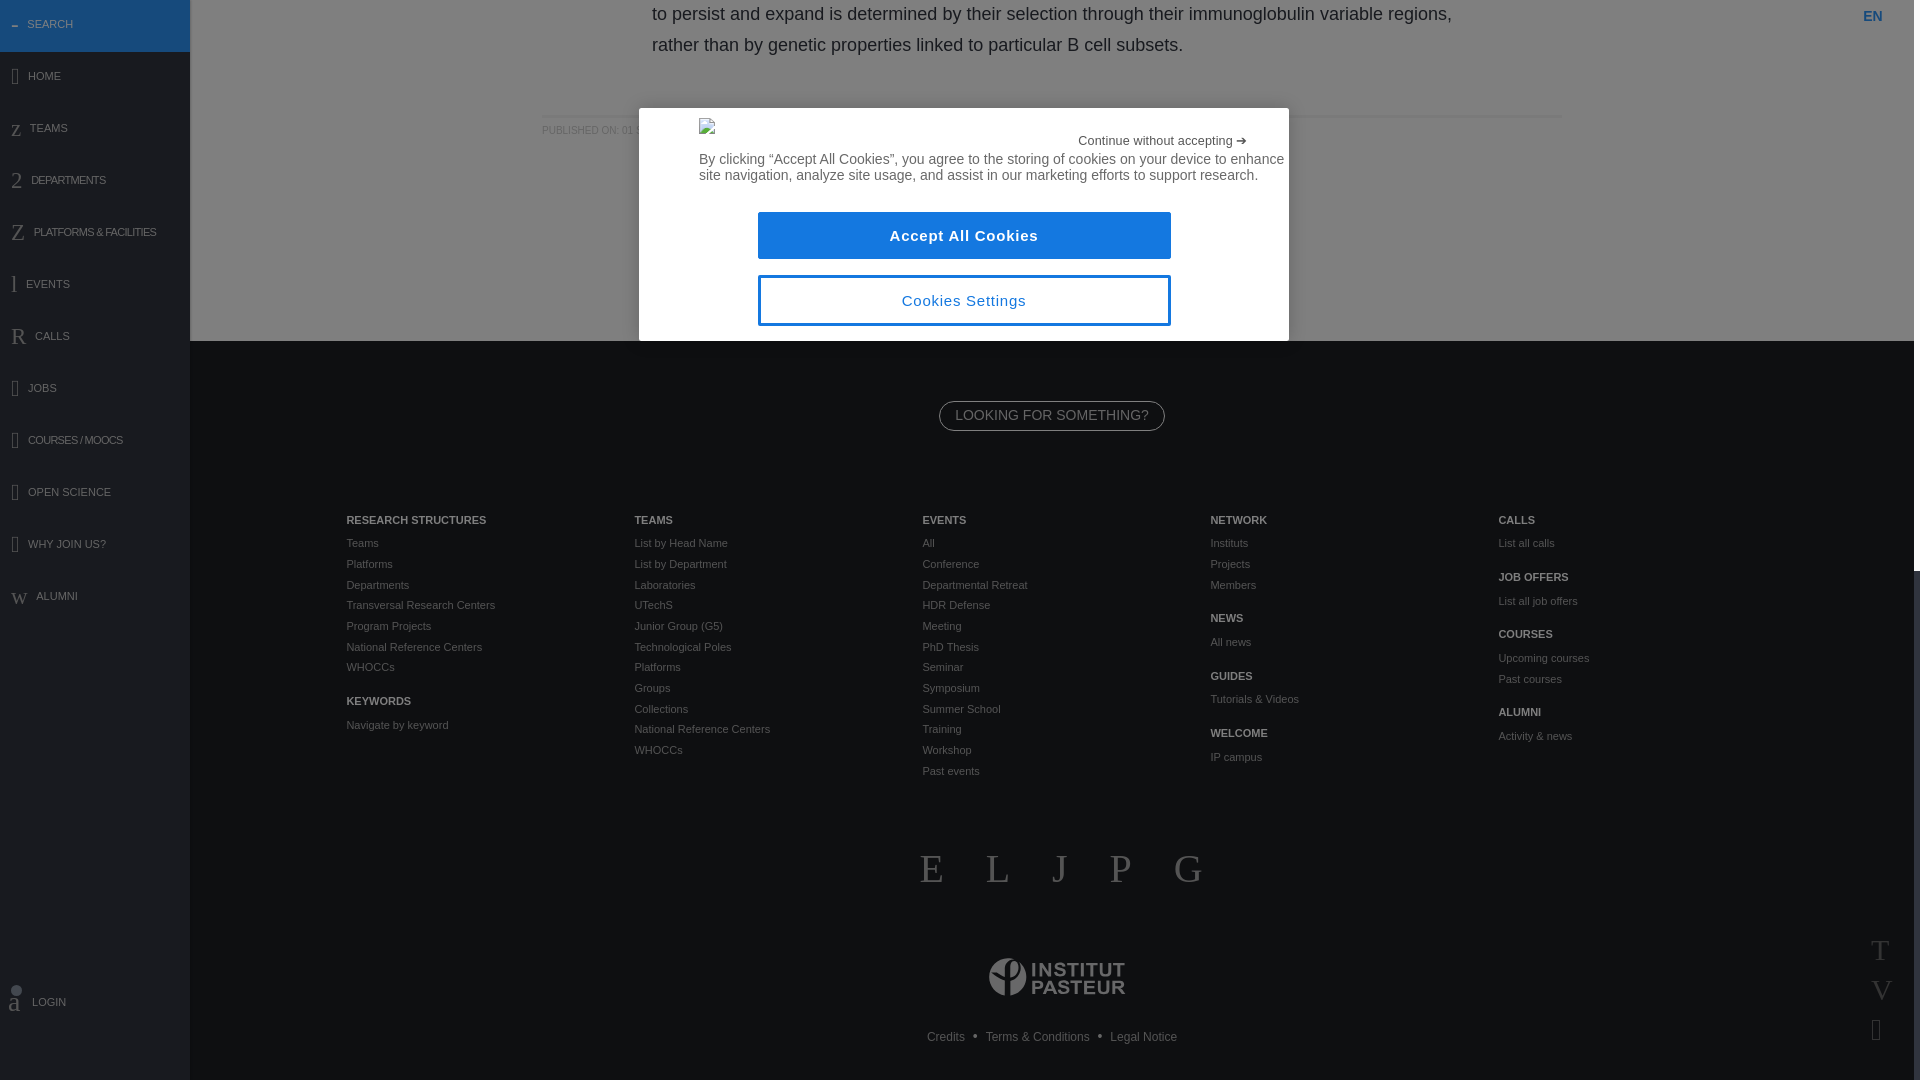 The width and height of the screenshot is (1920, 1080). Describe the element at coordinates (474, 585) in the screenshot. I see `Departments` at that location.